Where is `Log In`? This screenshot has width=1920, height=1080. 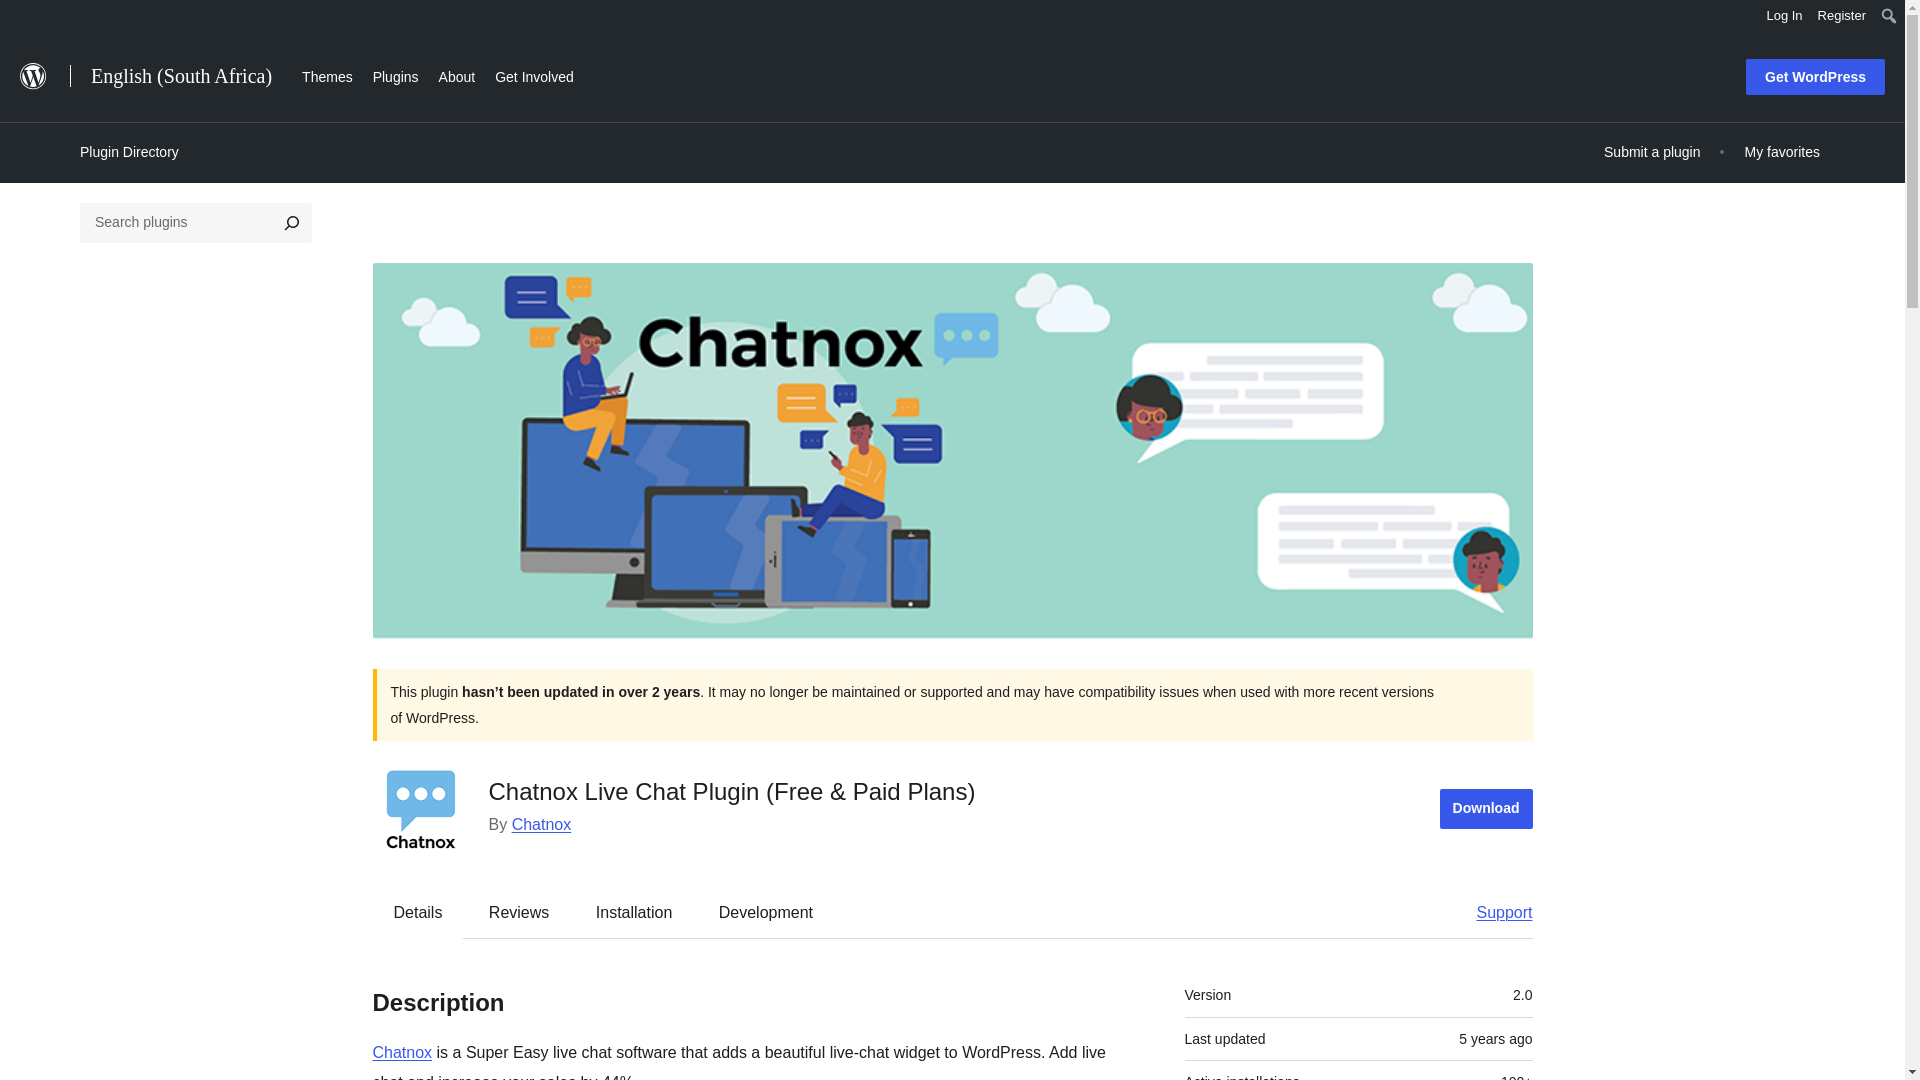
Log In is located at coordinates (1784, 16).